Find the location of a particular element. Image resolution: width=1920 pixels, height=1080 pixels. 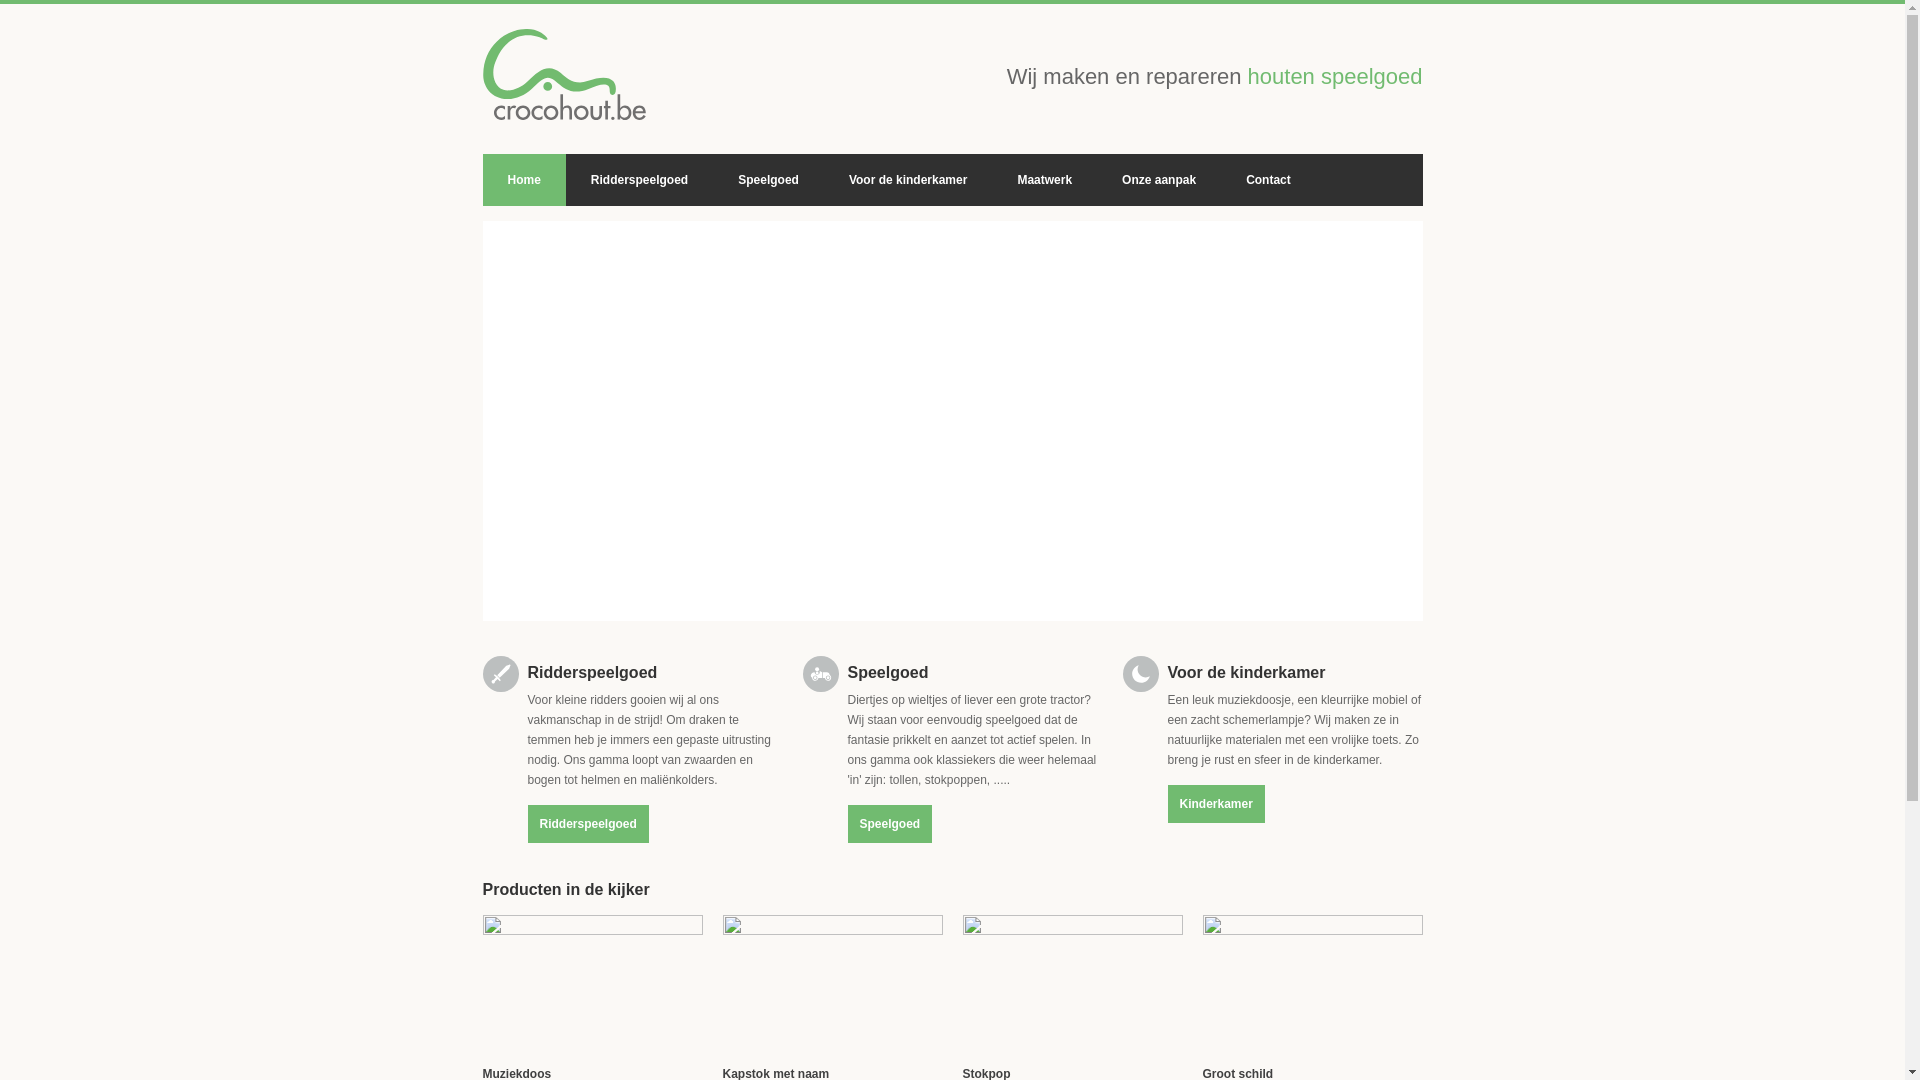

Voor de kinderkamer is located at coordinates (908, 180).